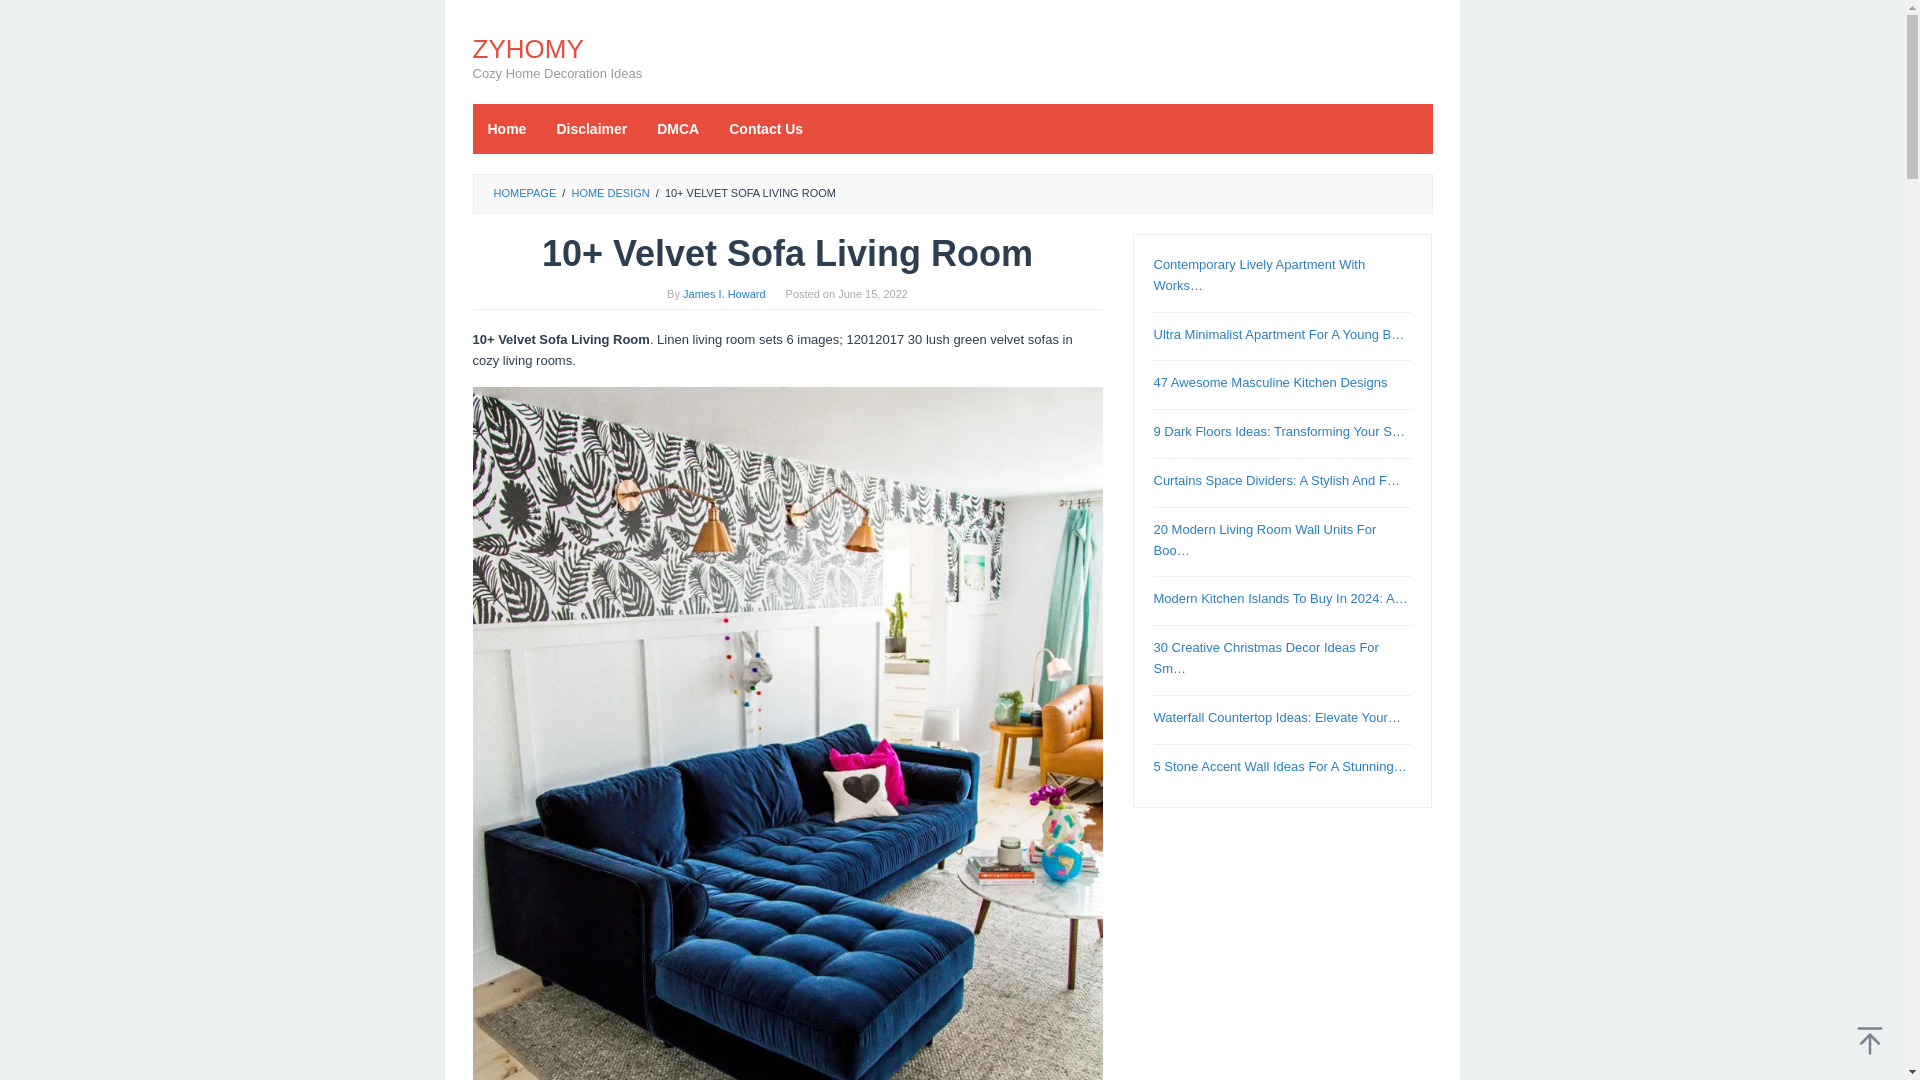 Image resolution: width=1920 pixels, height=1080 pixels. I want to click on Disclaimer, so click(591, 128).